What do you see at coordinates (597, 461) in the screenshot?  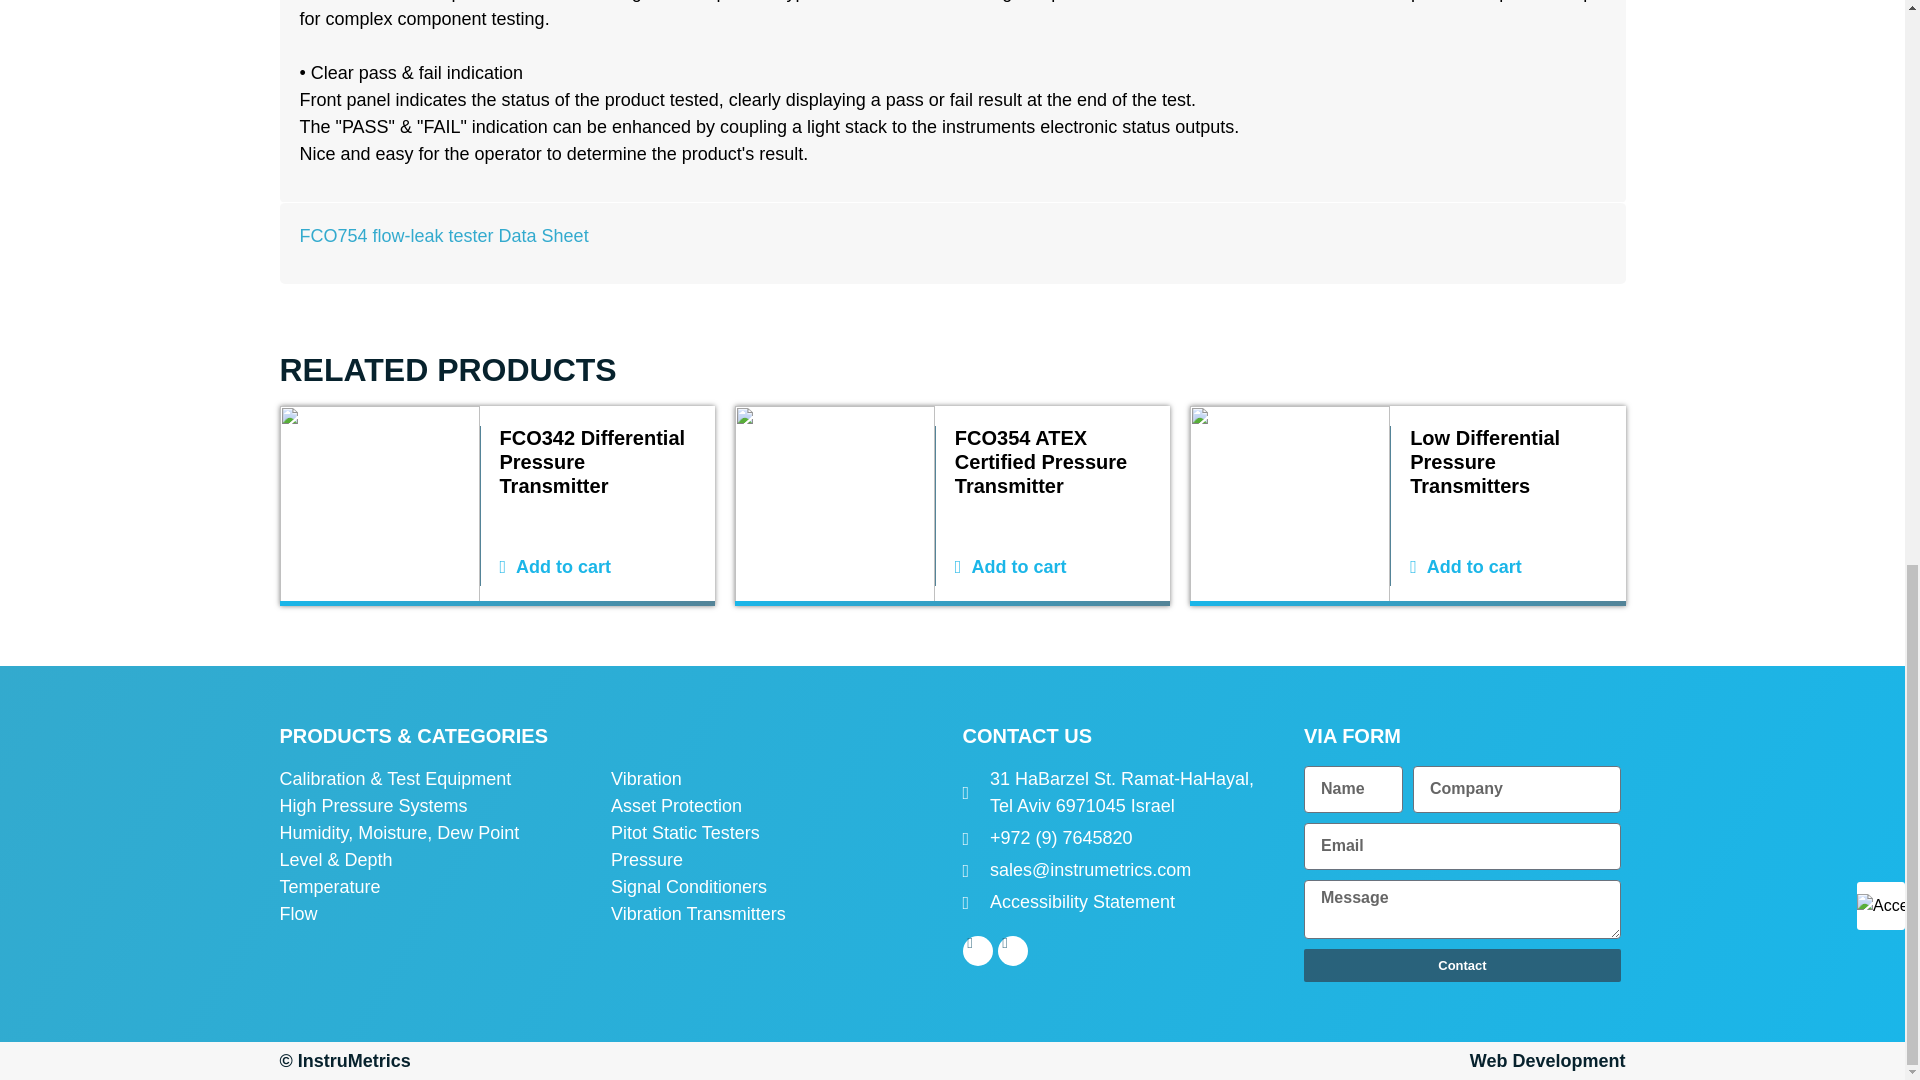 I see `FCO342 Differential Pressure Transmitter` at bounding box center [597, 461].